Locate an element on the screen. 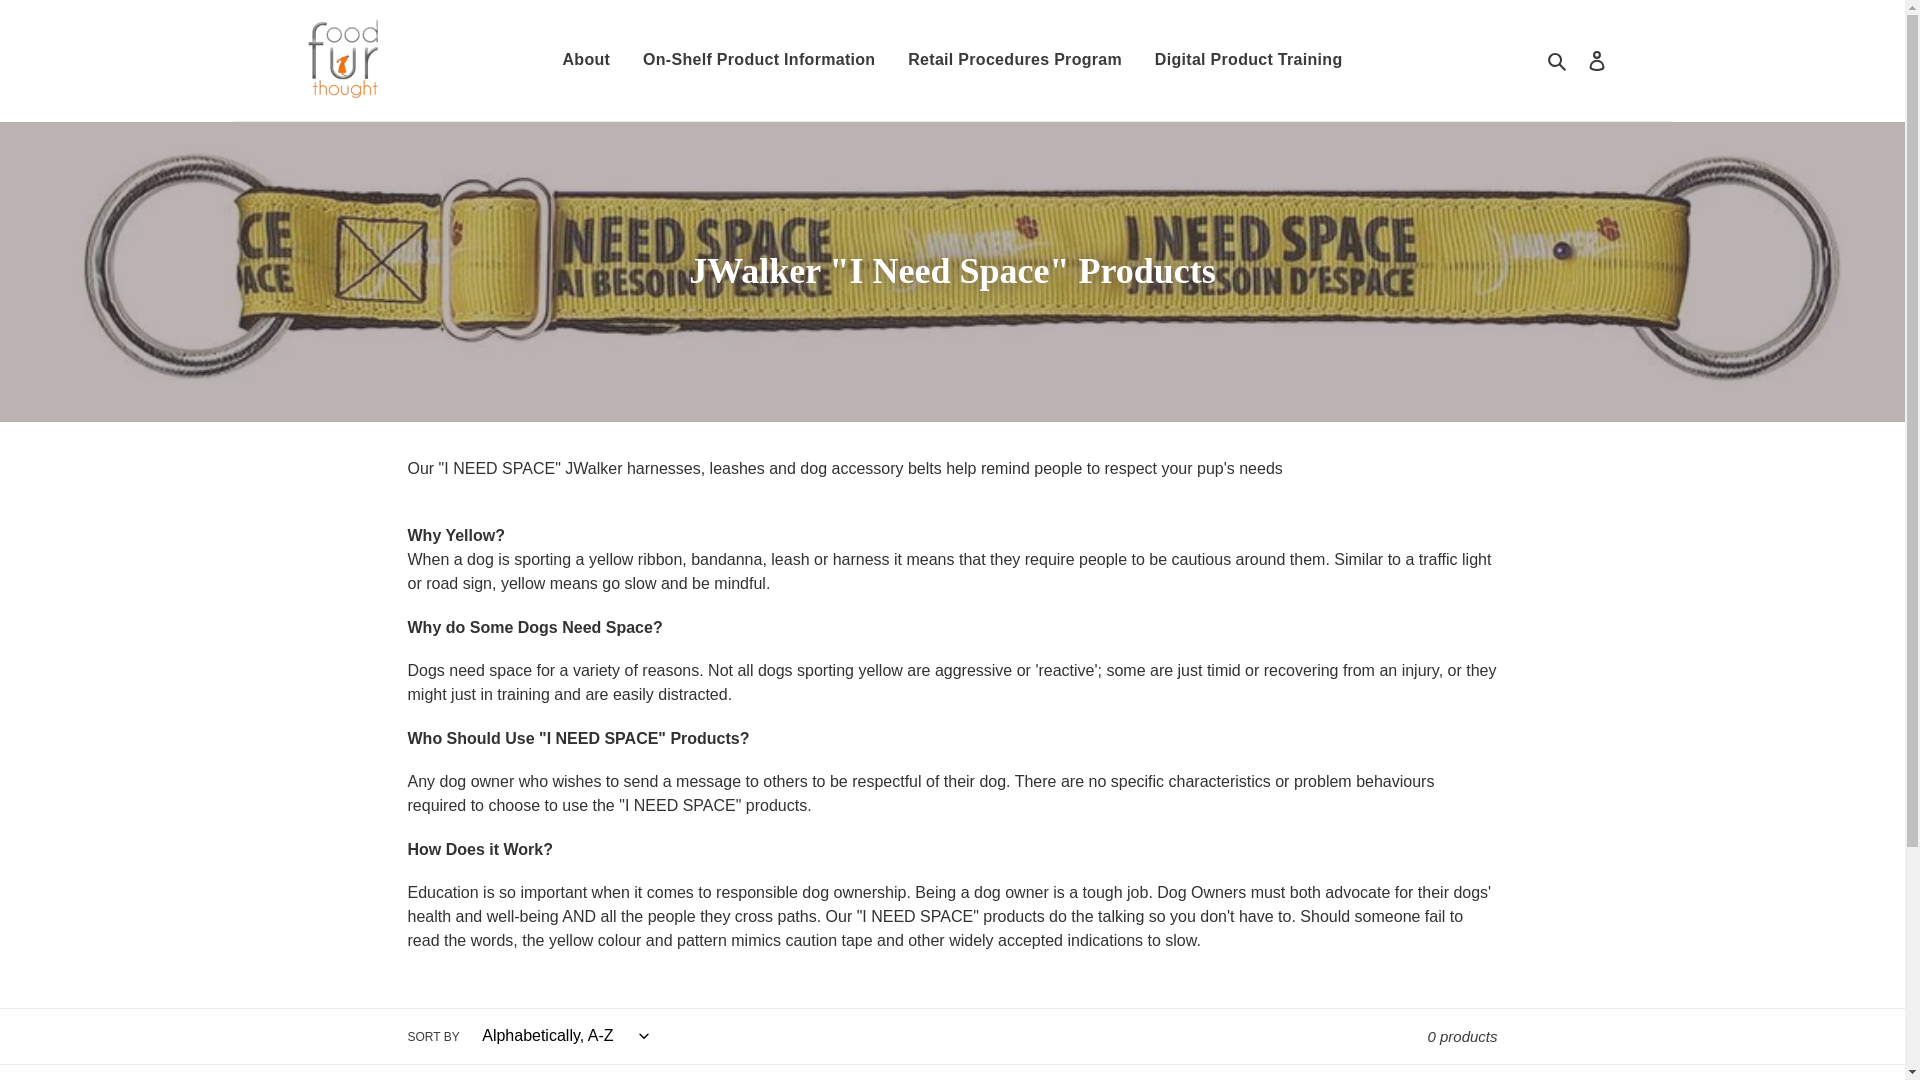 This screenshot has width=1920, height=1080. On-Shelf Product Information is located at coordinates (759, 60).